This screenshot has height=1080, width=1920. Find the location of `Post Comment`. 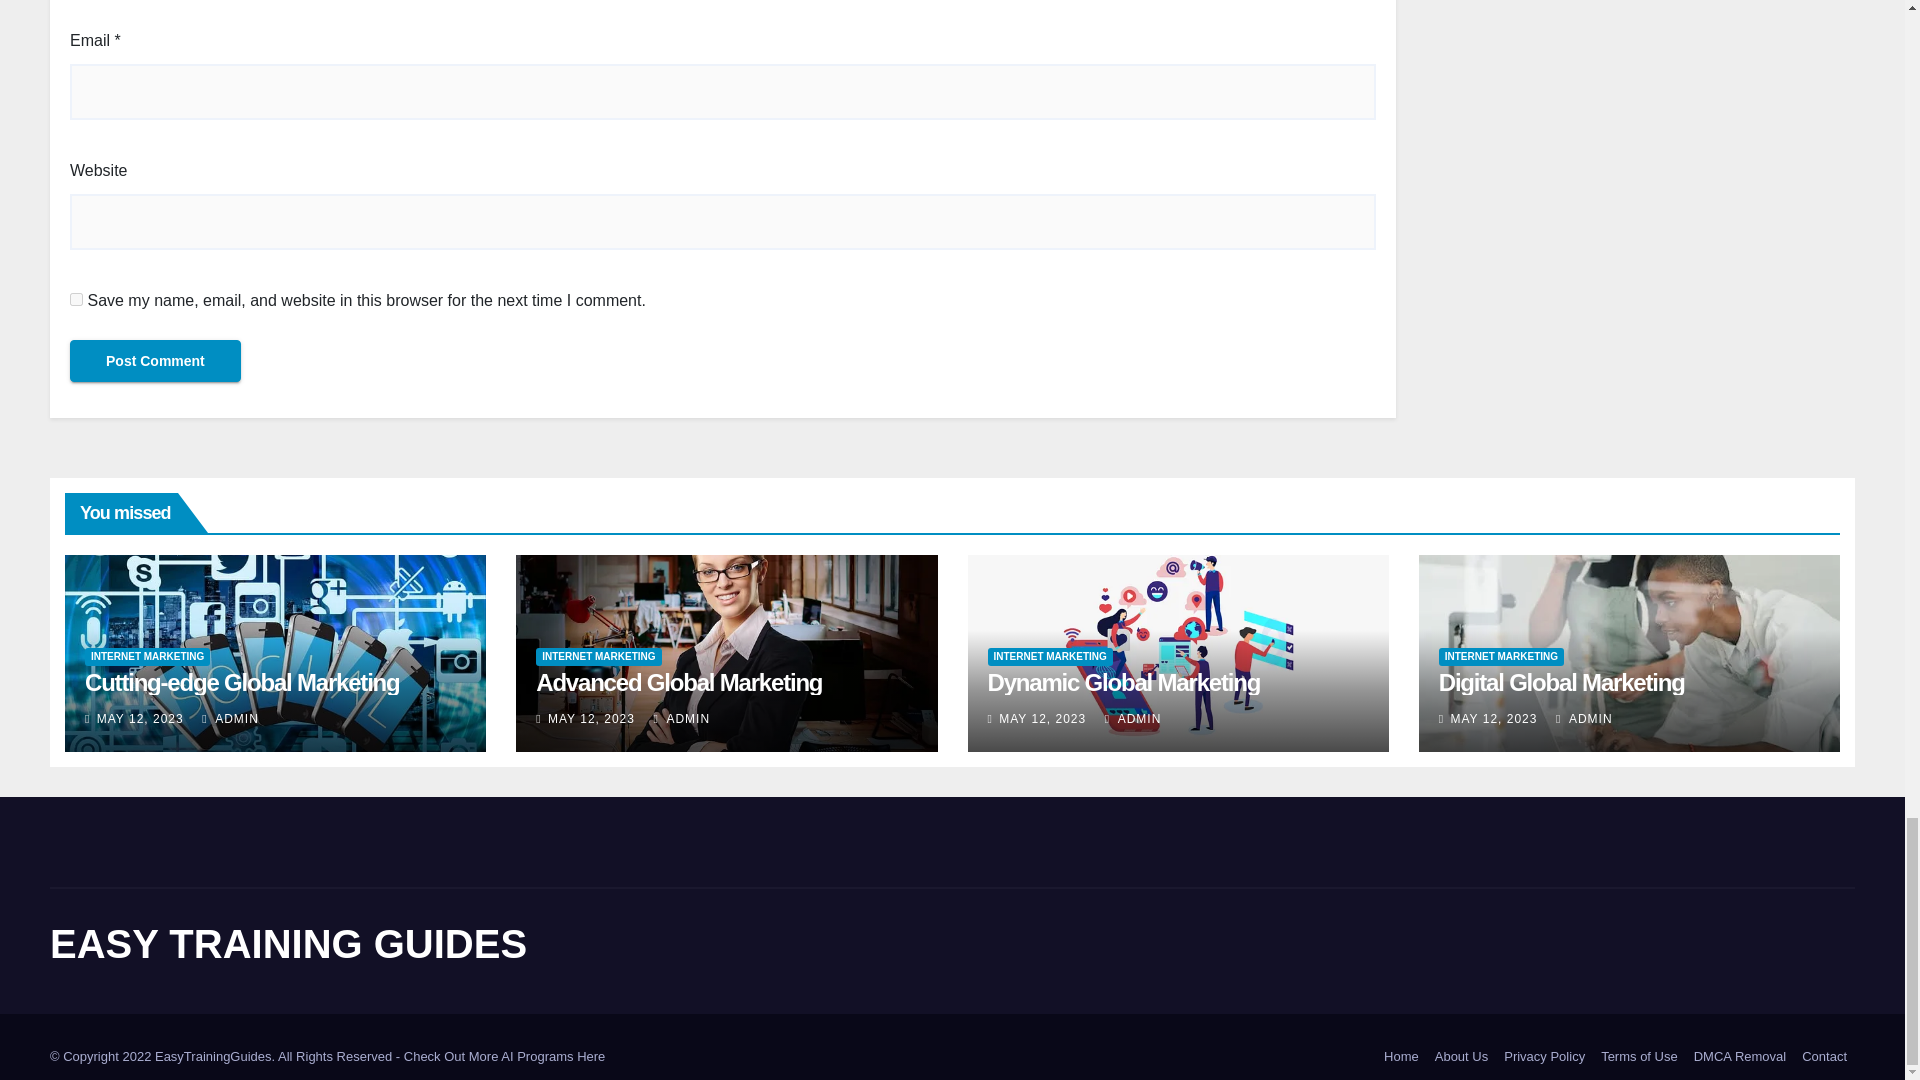

Post Comment is located at coordinates (155, 361).